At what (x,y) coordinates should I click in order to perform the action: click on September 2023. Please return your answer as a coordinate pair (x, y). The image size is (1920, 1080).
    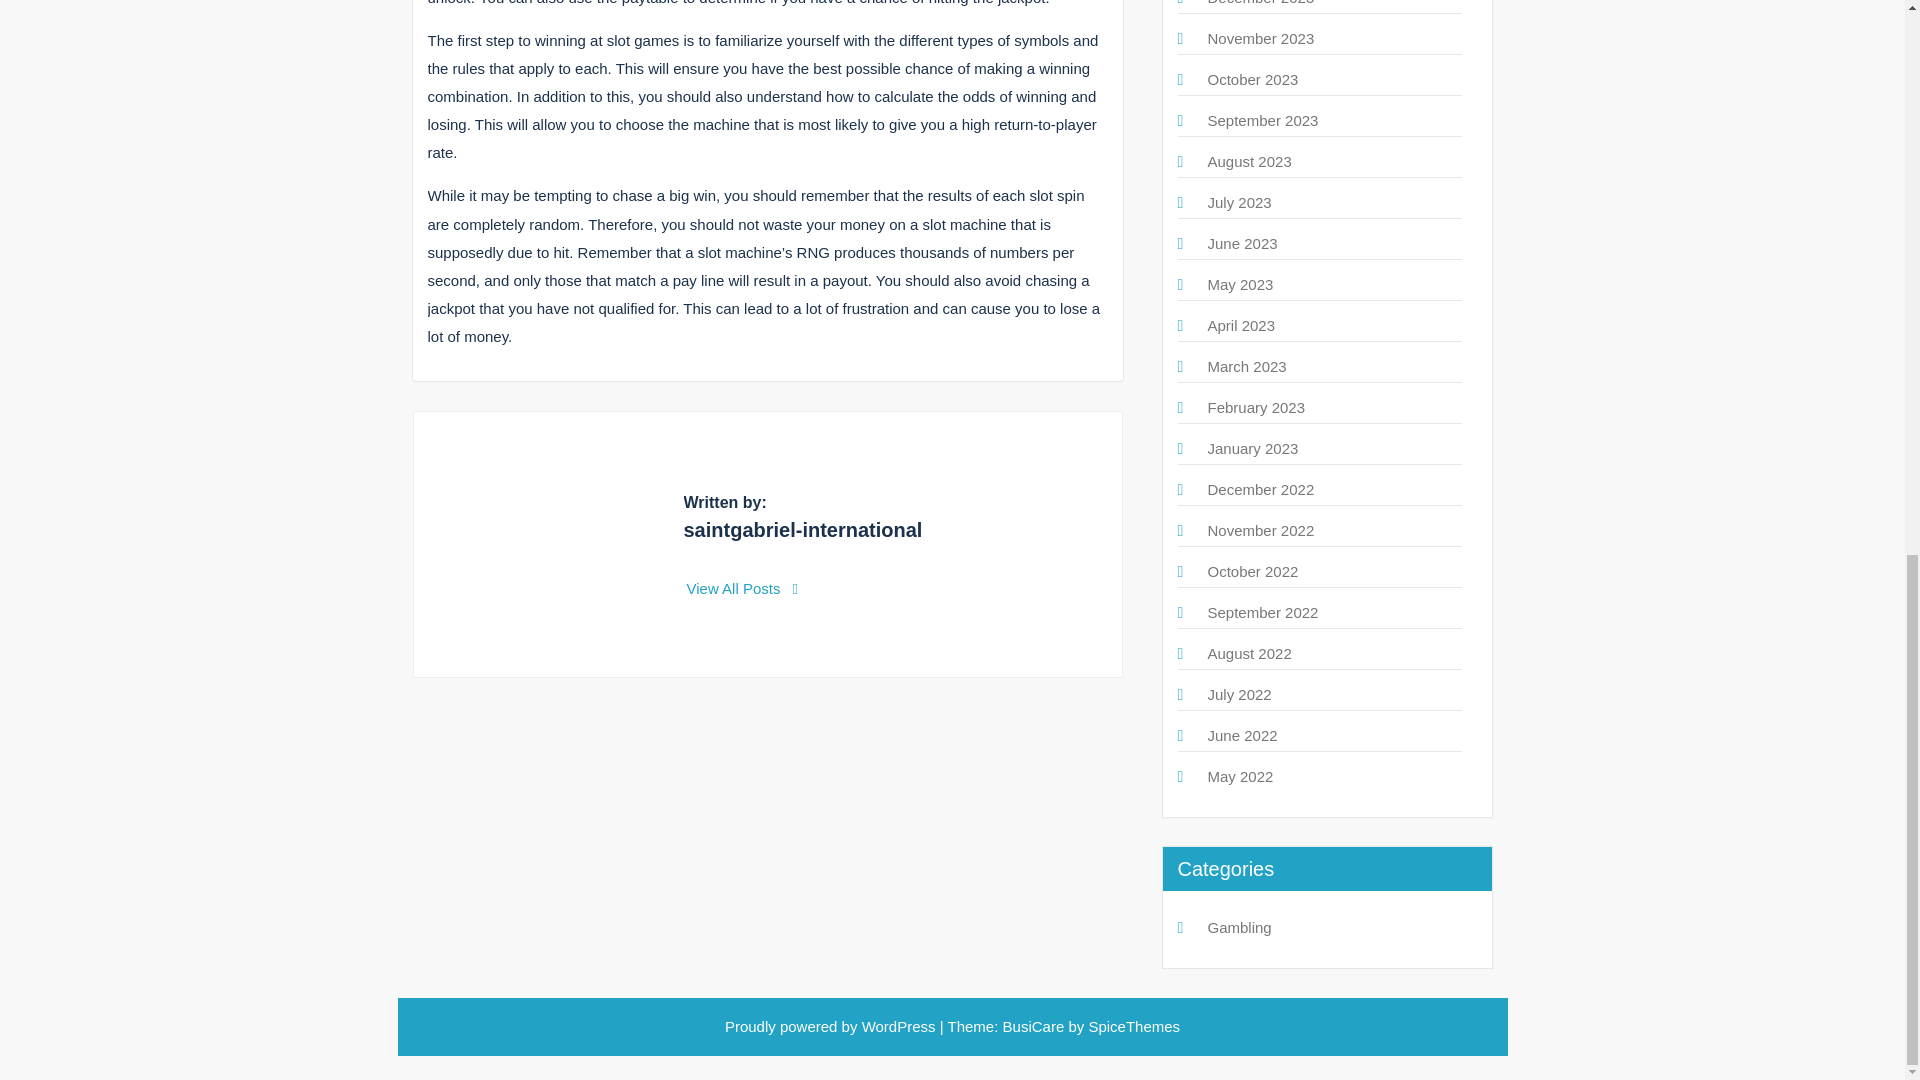
    Looking at the image, I should click on (1263, 120).